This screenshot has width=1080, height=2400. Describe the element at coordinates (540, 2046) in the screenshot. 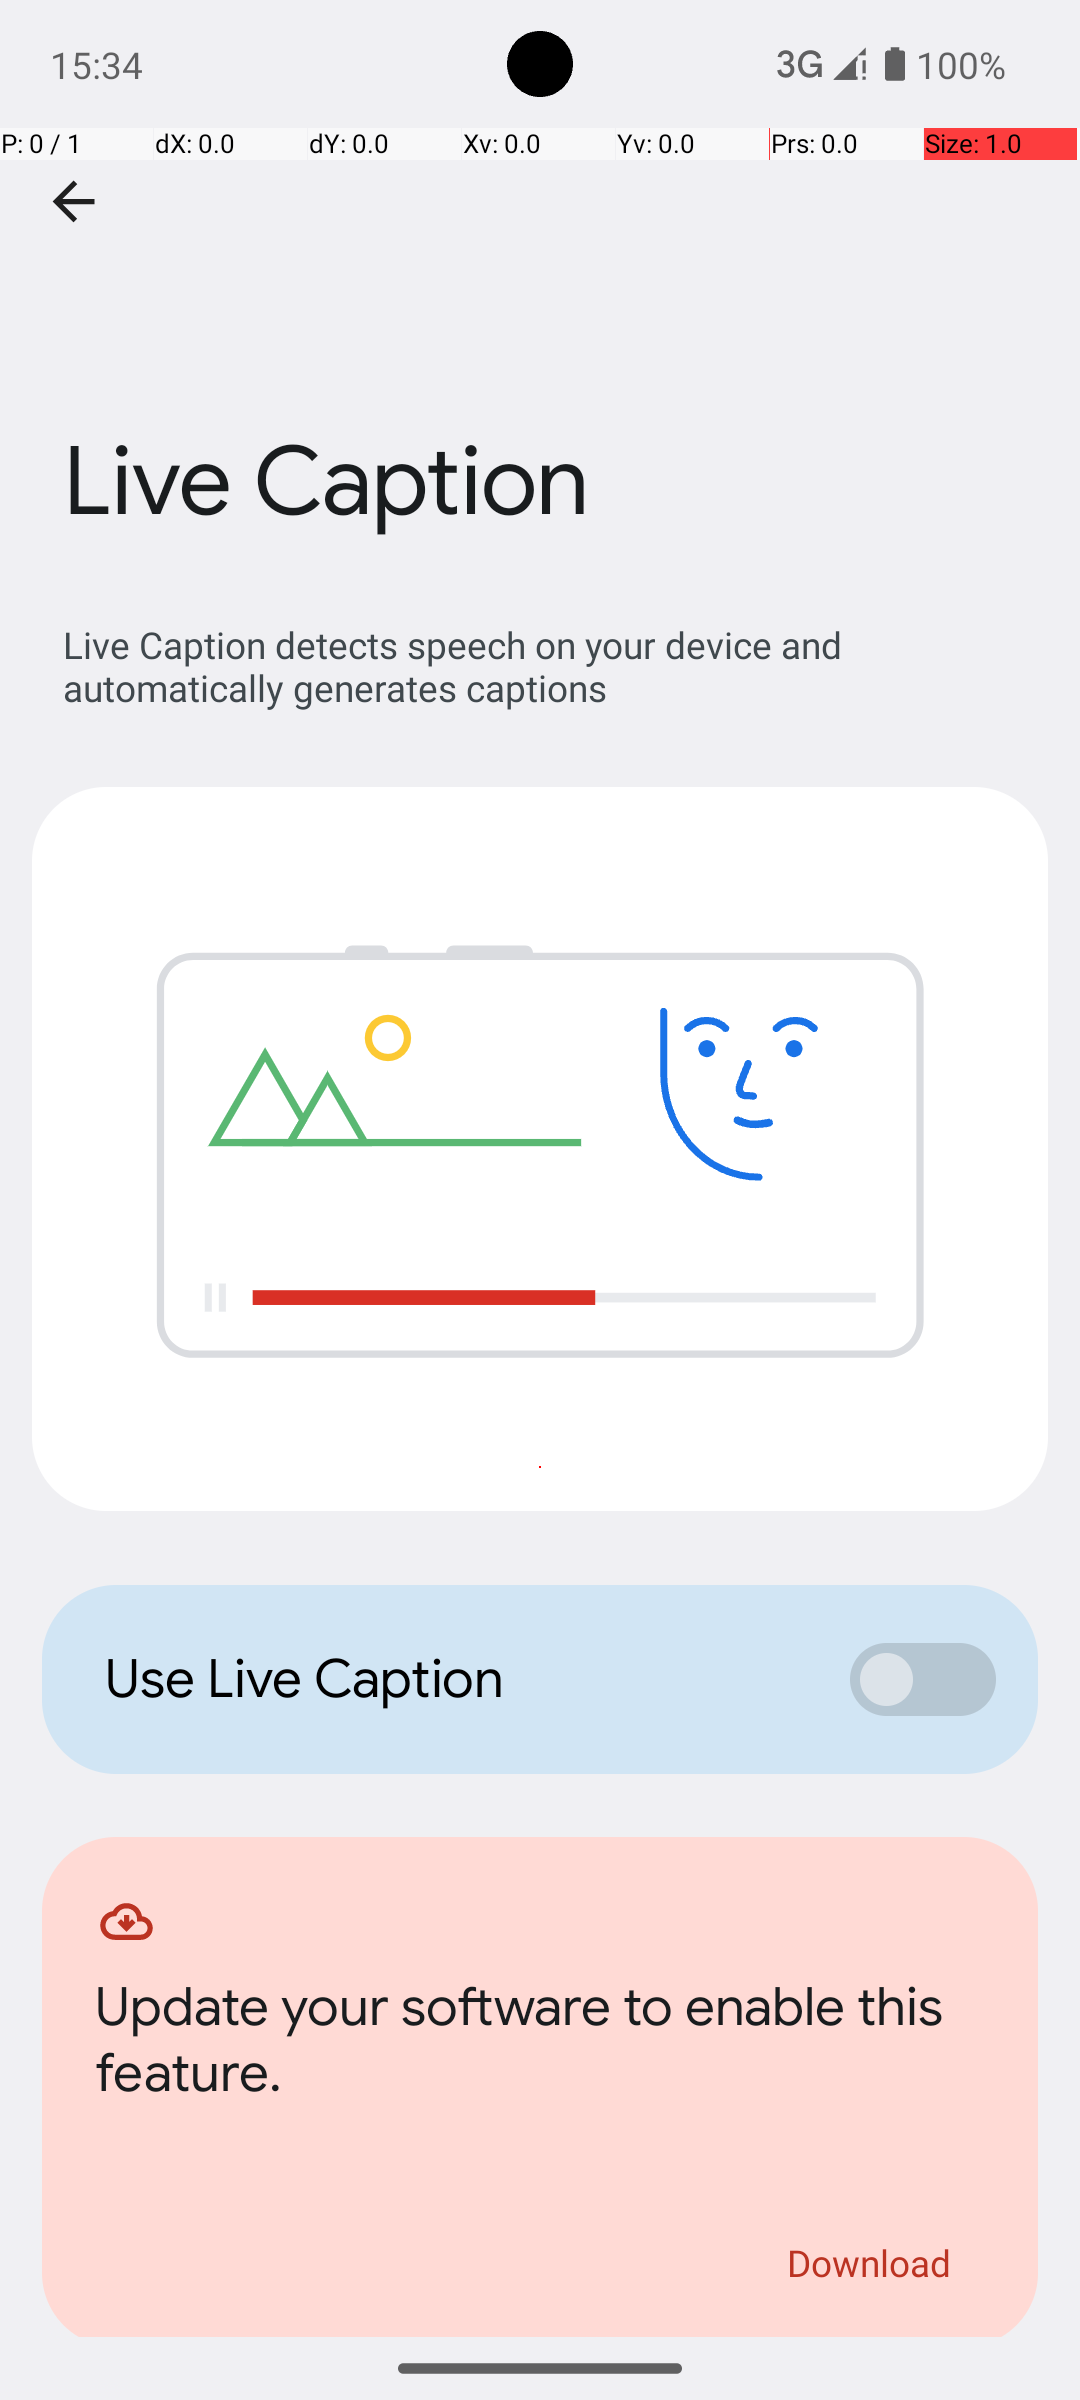

I see `Update your software to enable this feature.` at that location.